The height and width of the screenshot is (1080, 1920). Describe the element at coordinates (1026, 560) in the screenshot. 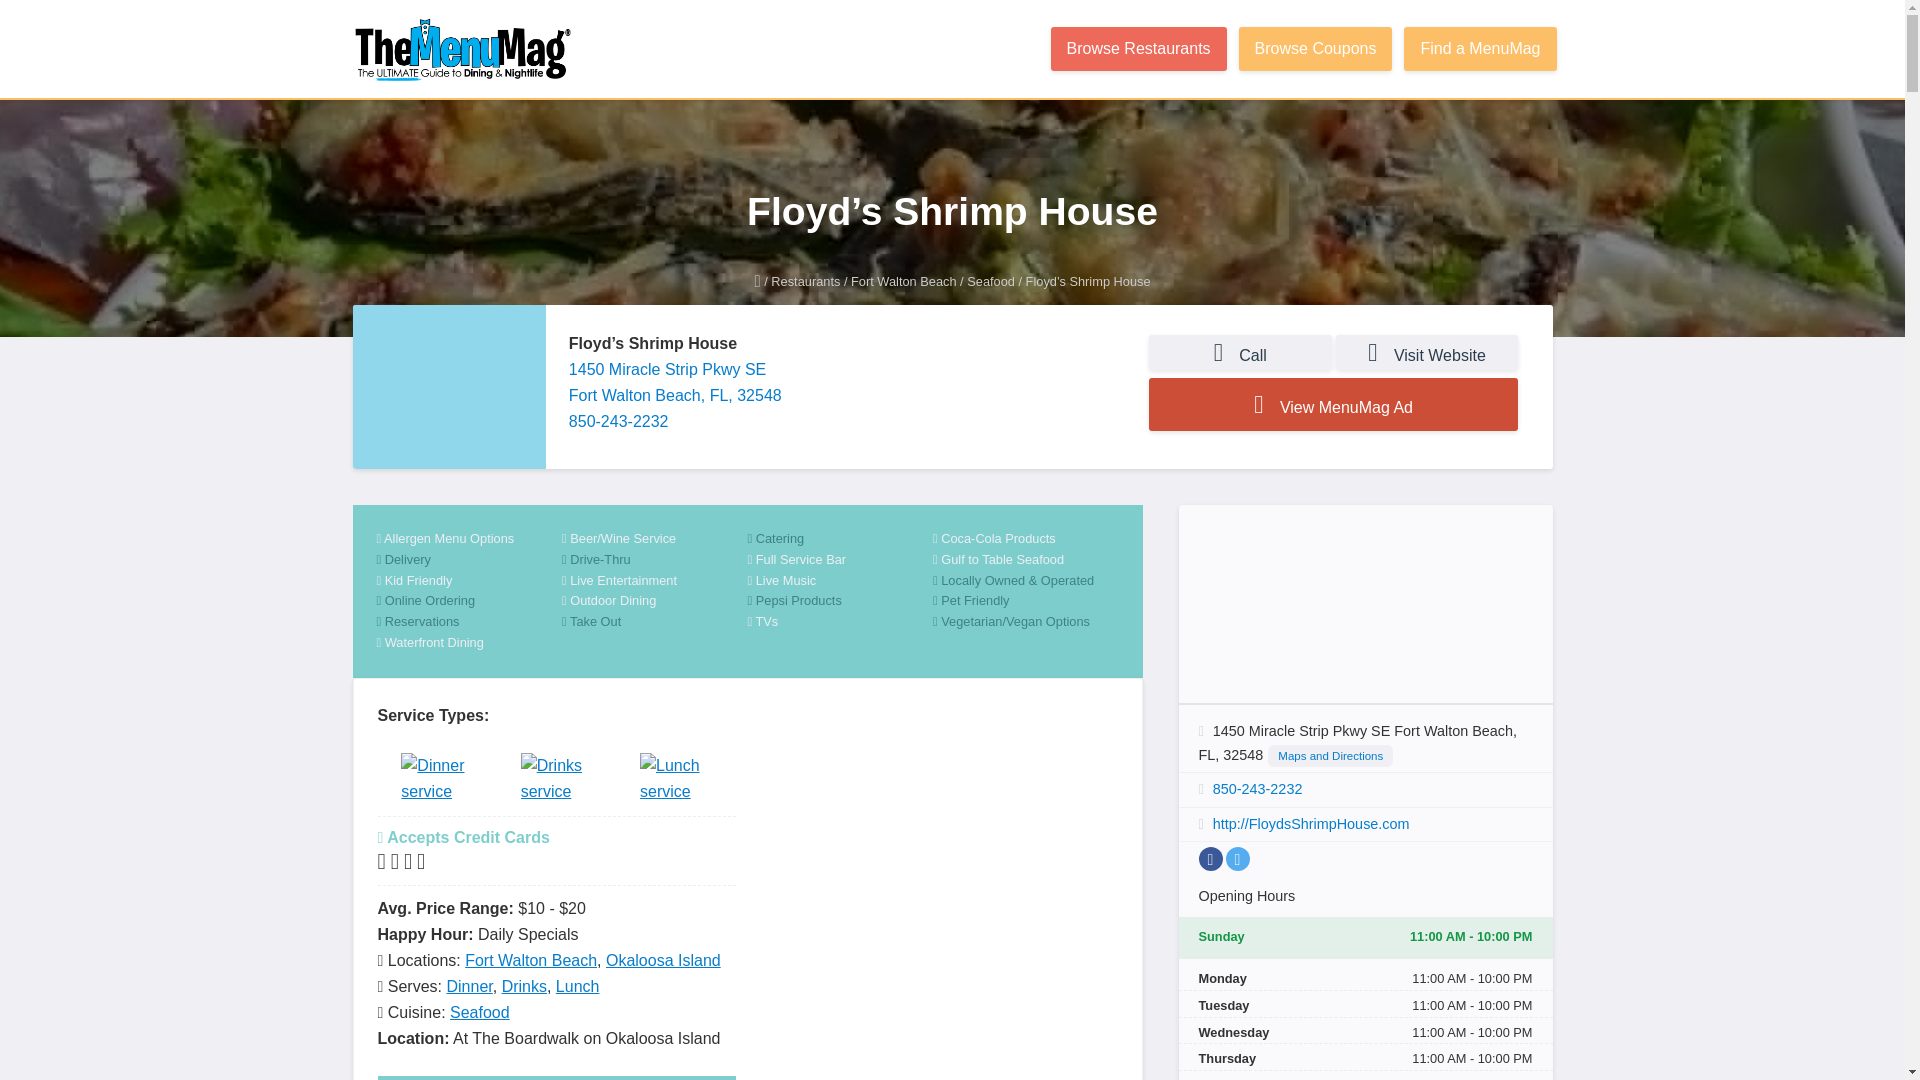

I see `Gulf to Table Seafood` at that location.